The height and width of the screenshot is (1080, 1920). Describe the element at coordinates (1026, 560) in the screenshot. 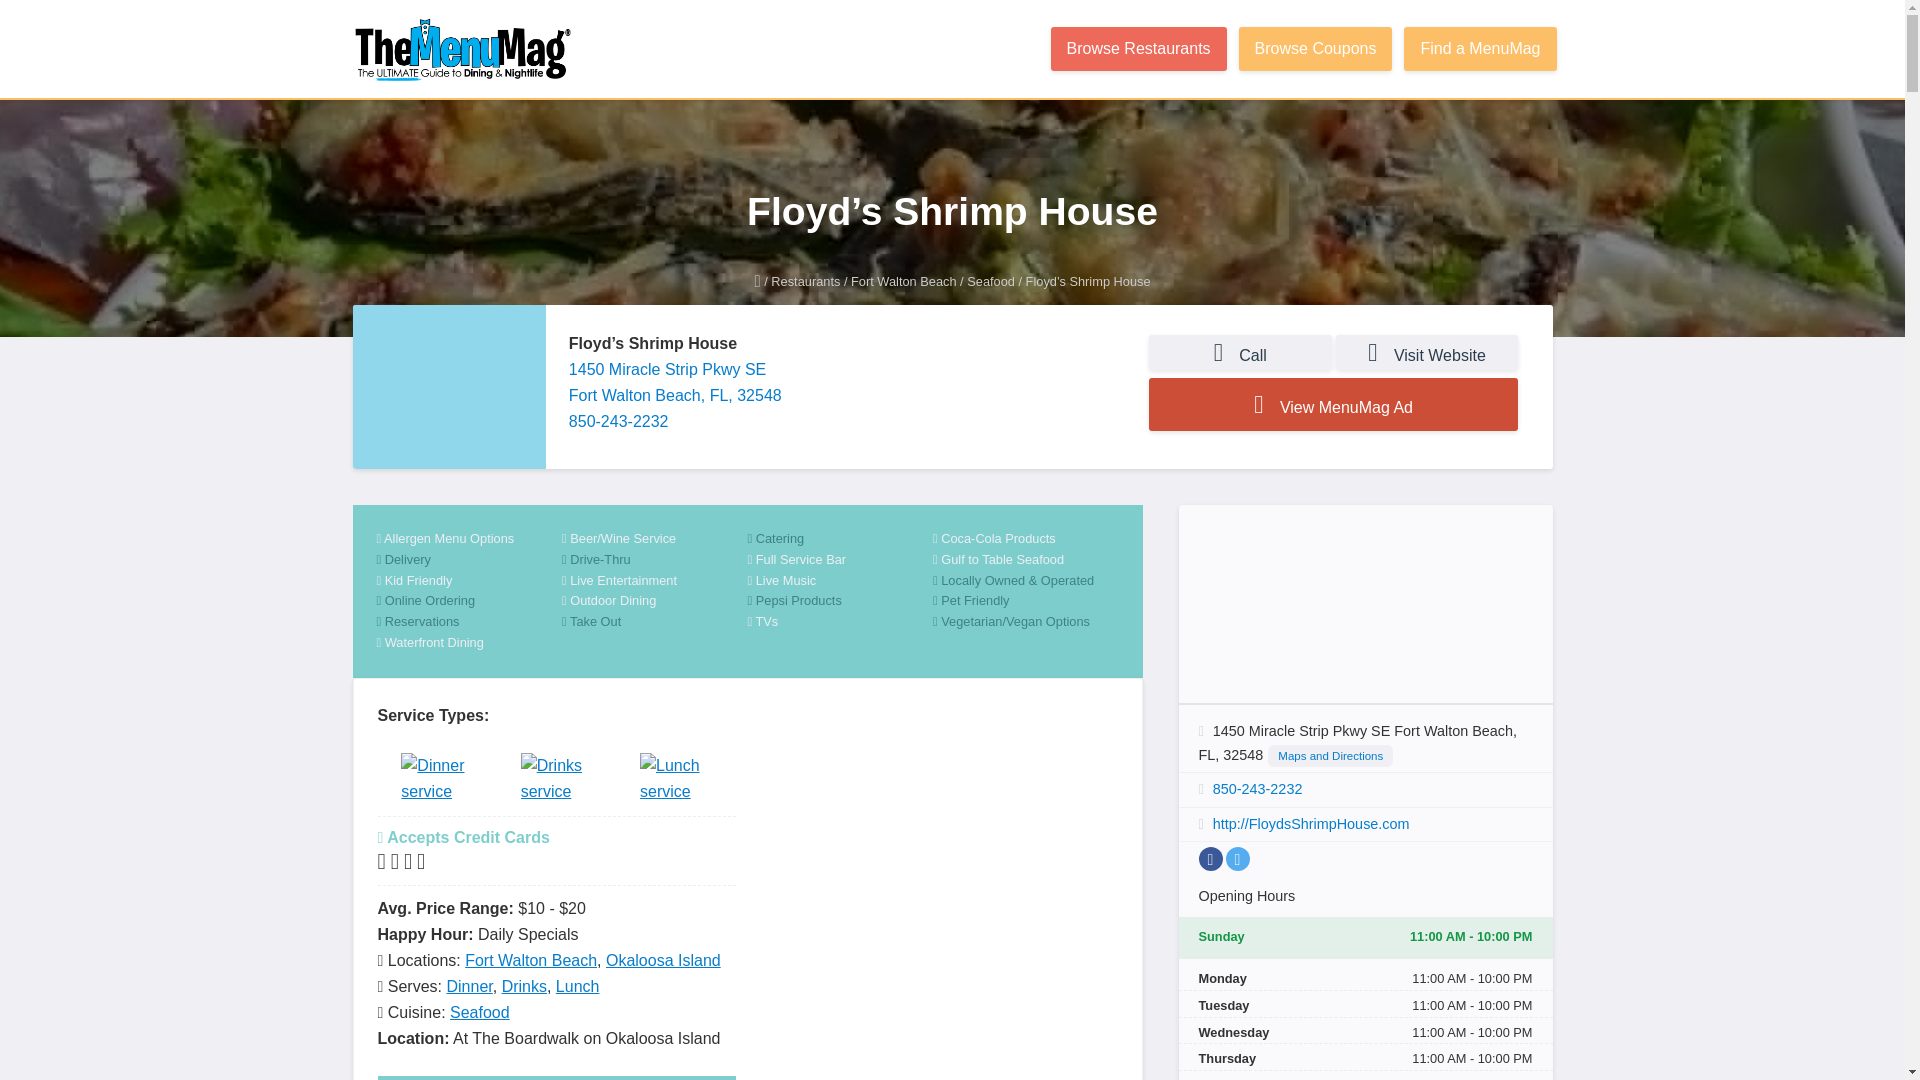

I see `Gulf to Table Seafood` at that location.